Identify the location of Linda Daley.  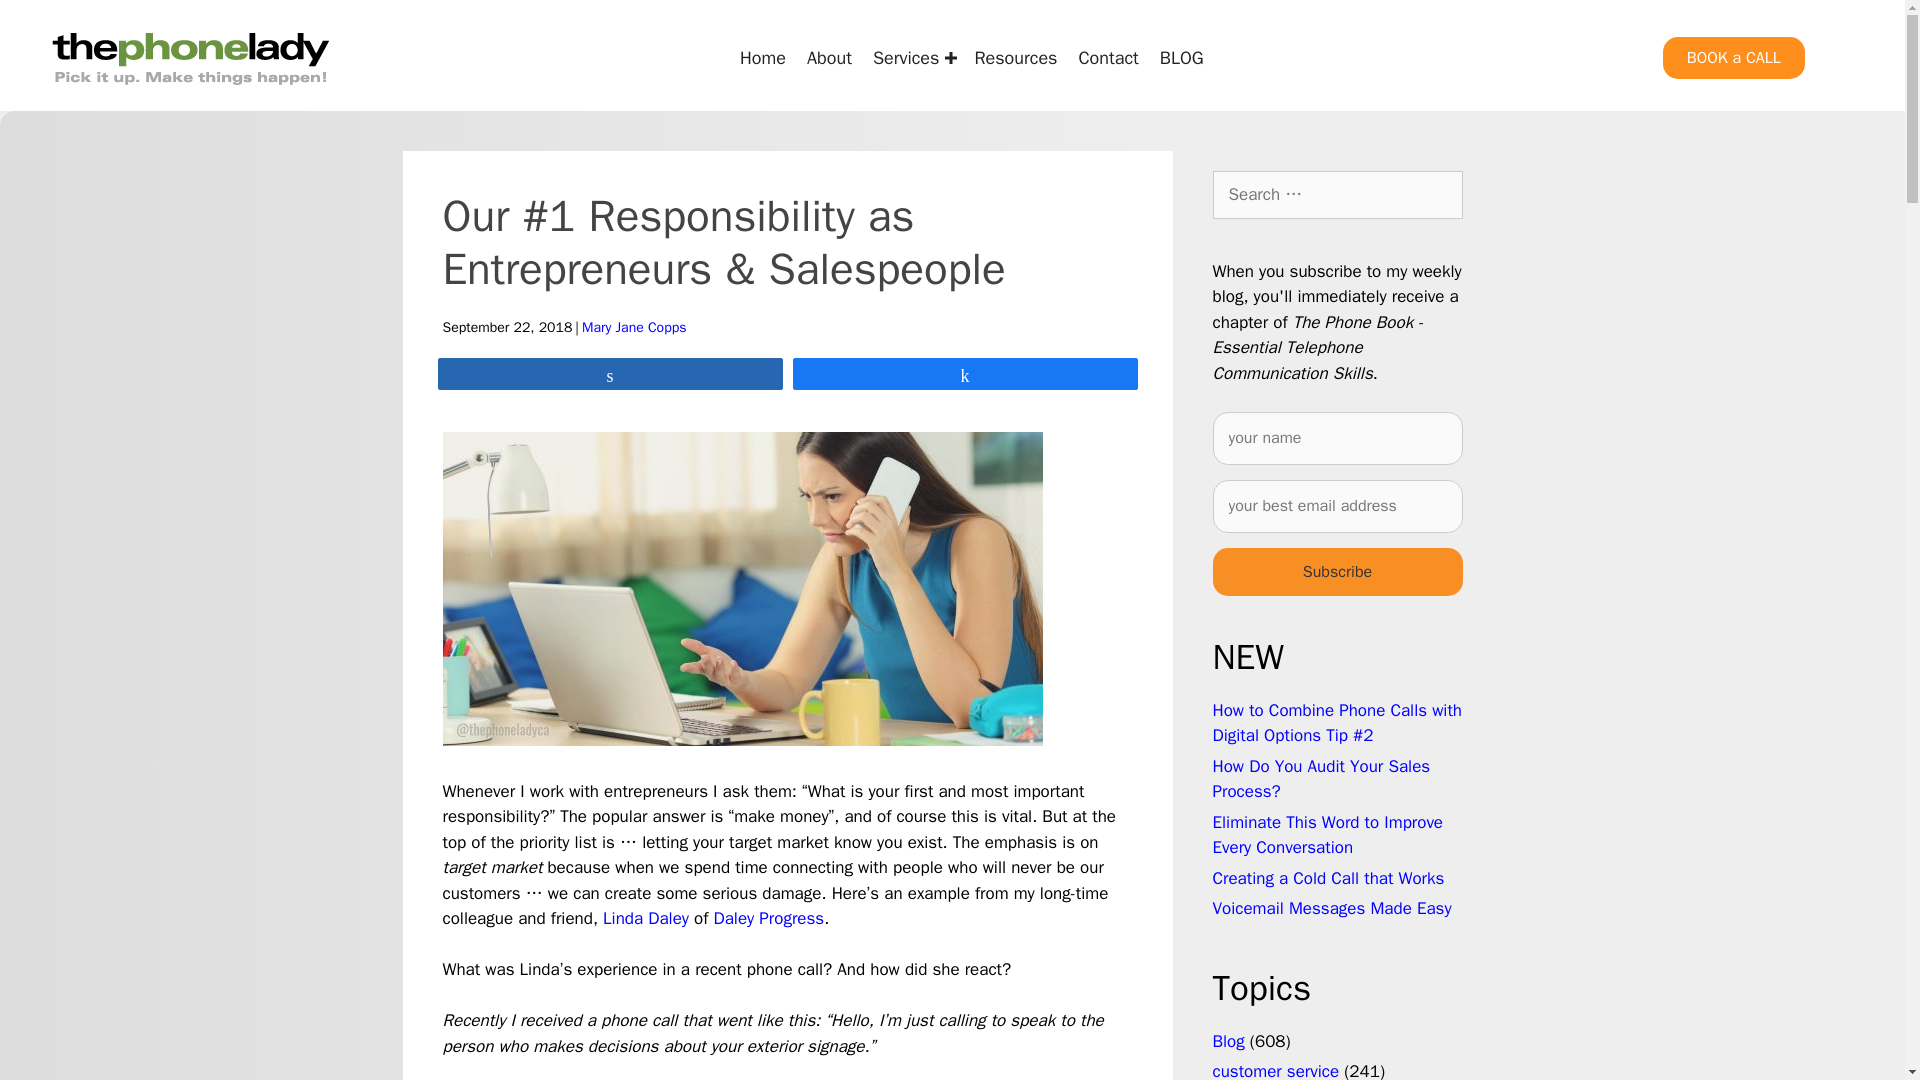
(646, 918).